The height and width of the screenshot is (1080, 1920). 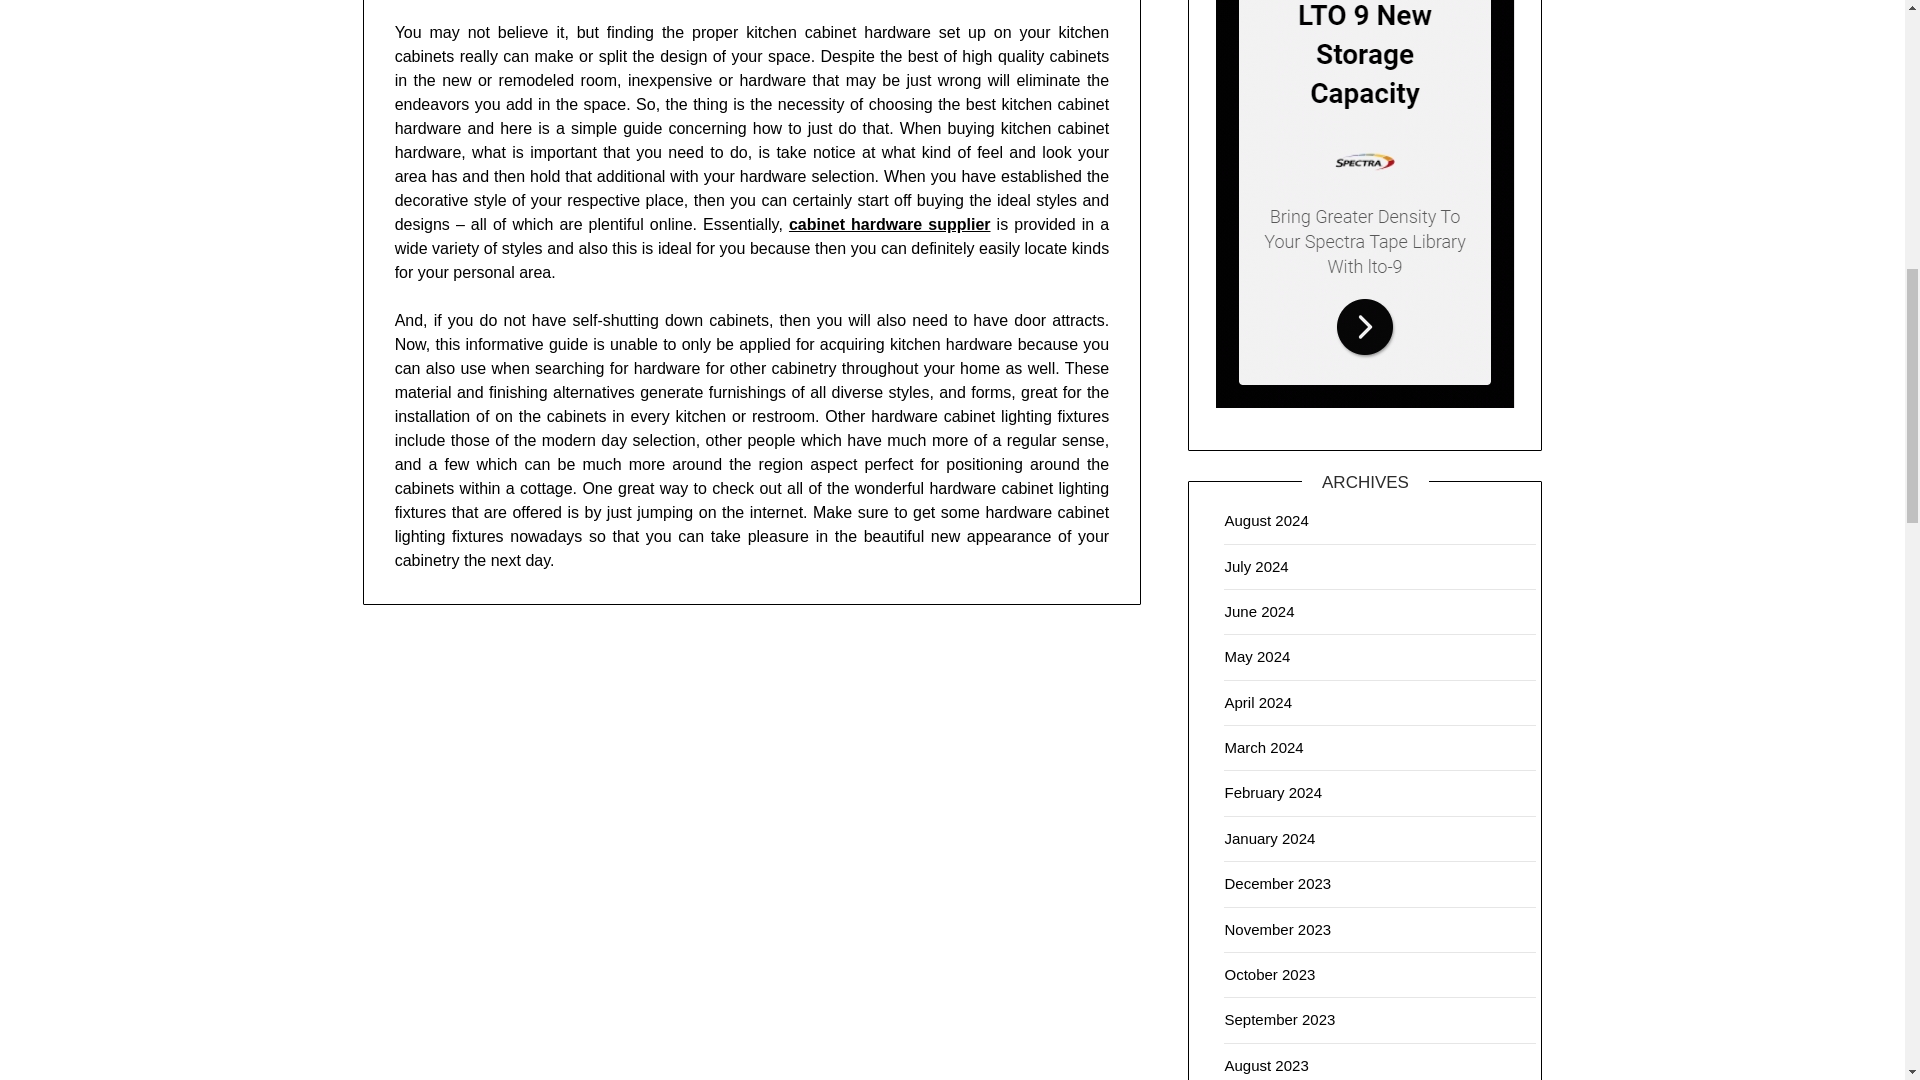 I want to click on July 2024, so click(x=1256, y=566).